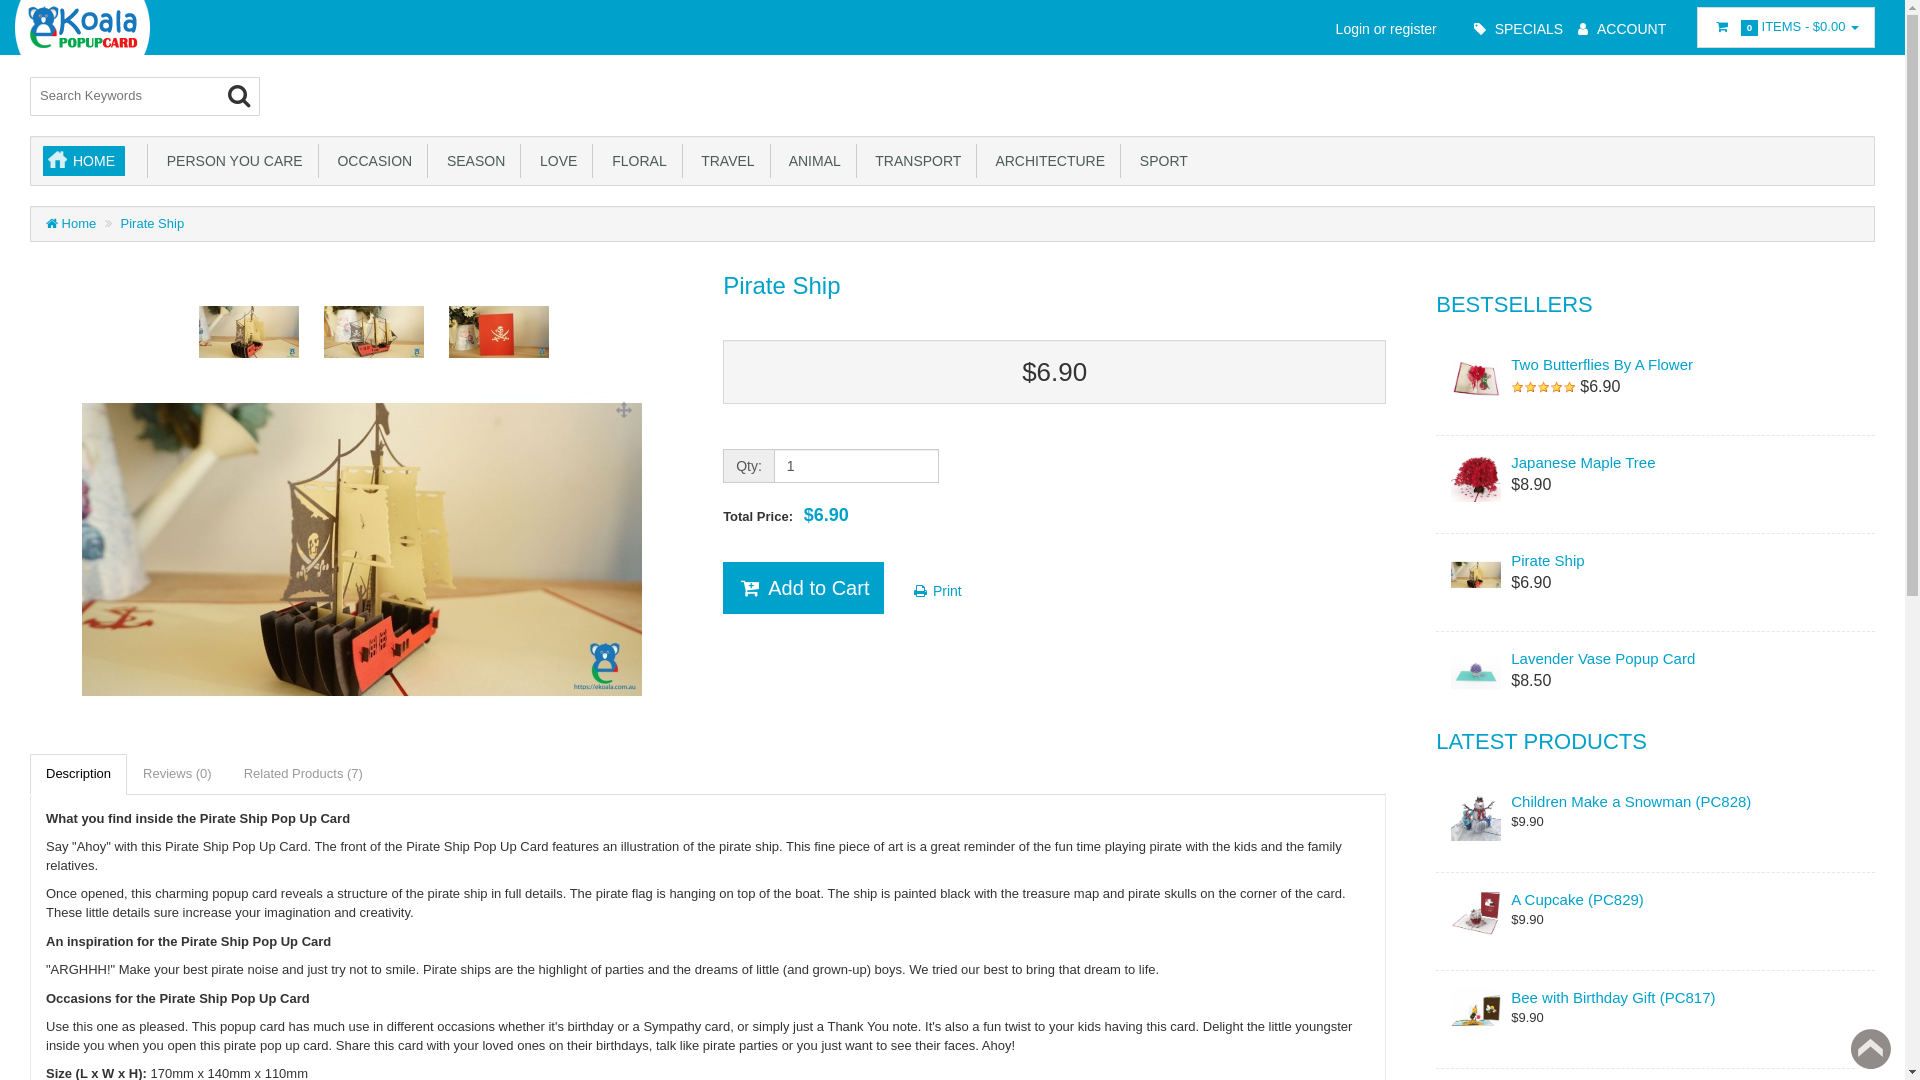 Image resolution: width=1920 pixels, height=1080 pixels. I want to click on Description, so click(78, 774).